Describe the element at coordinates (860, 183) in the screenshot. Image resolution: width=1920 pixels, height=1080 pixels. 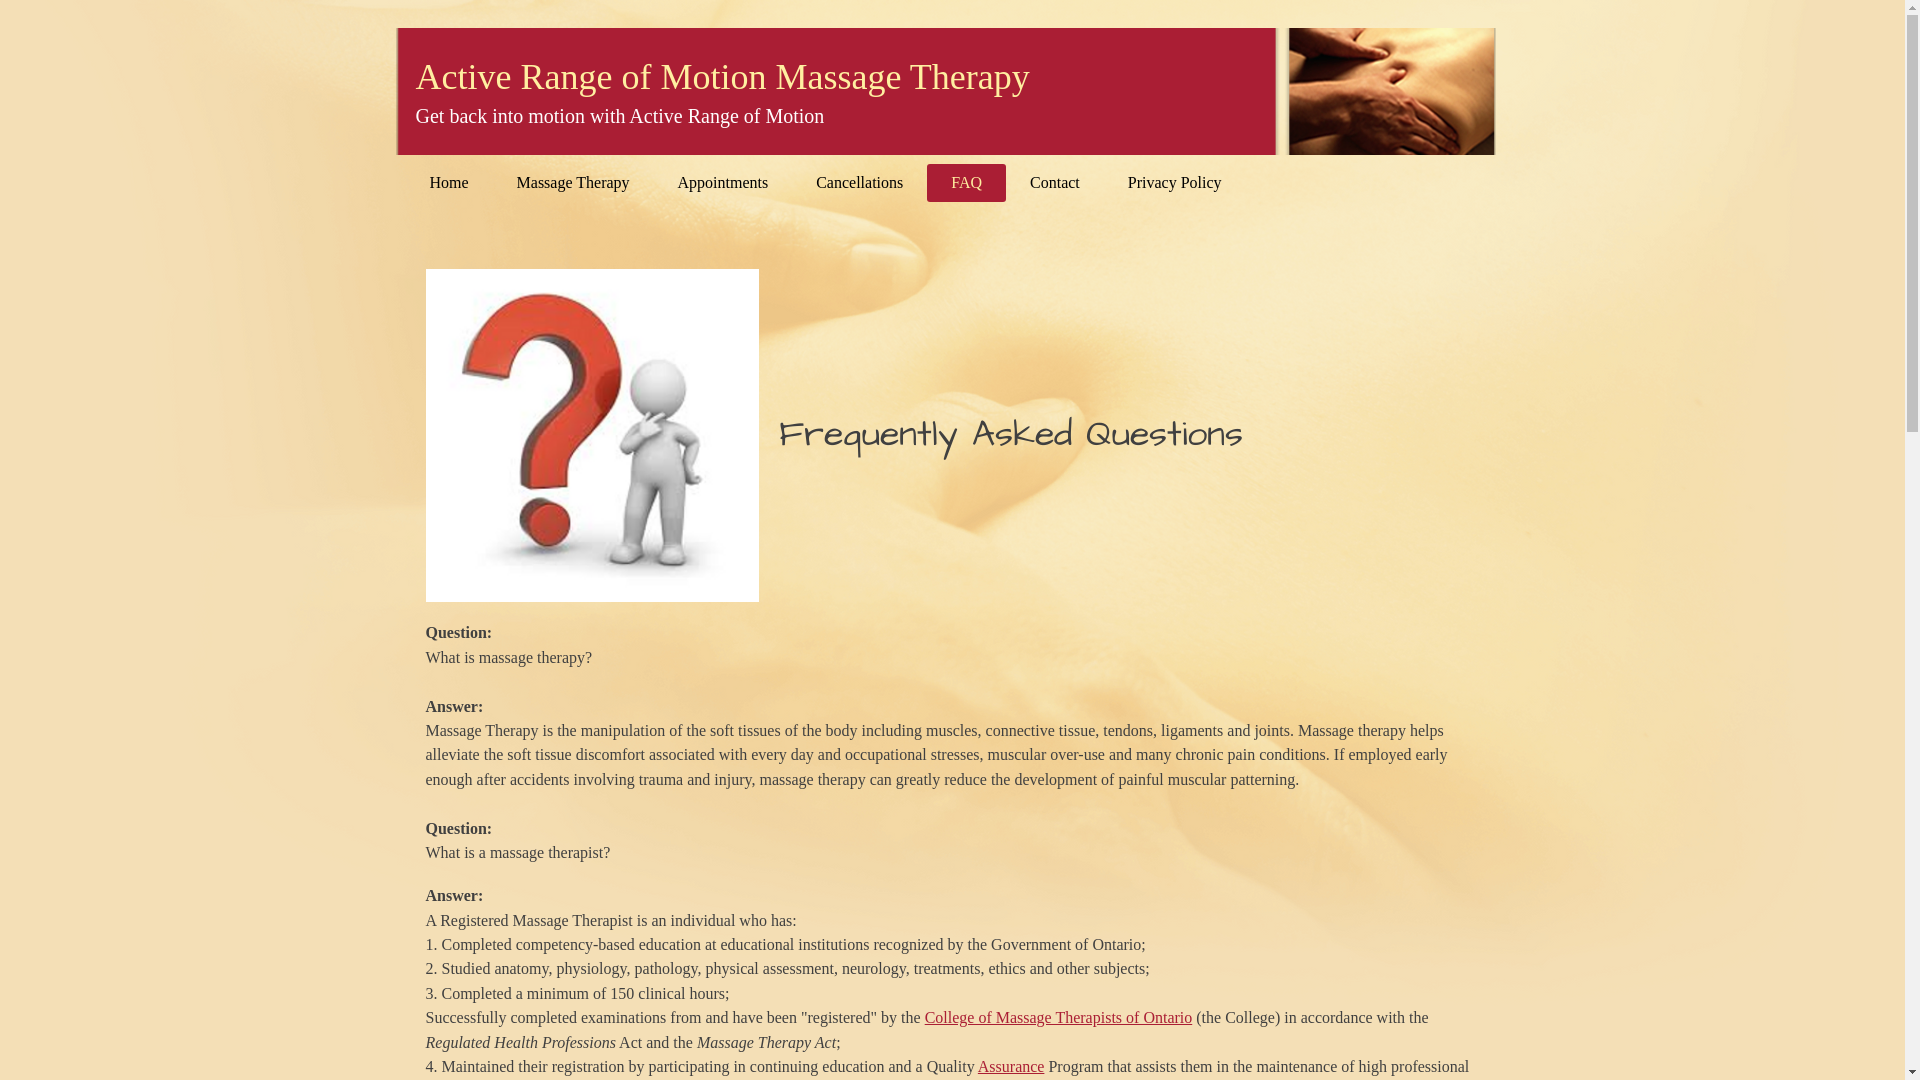
I see `Cancellations` at that location.